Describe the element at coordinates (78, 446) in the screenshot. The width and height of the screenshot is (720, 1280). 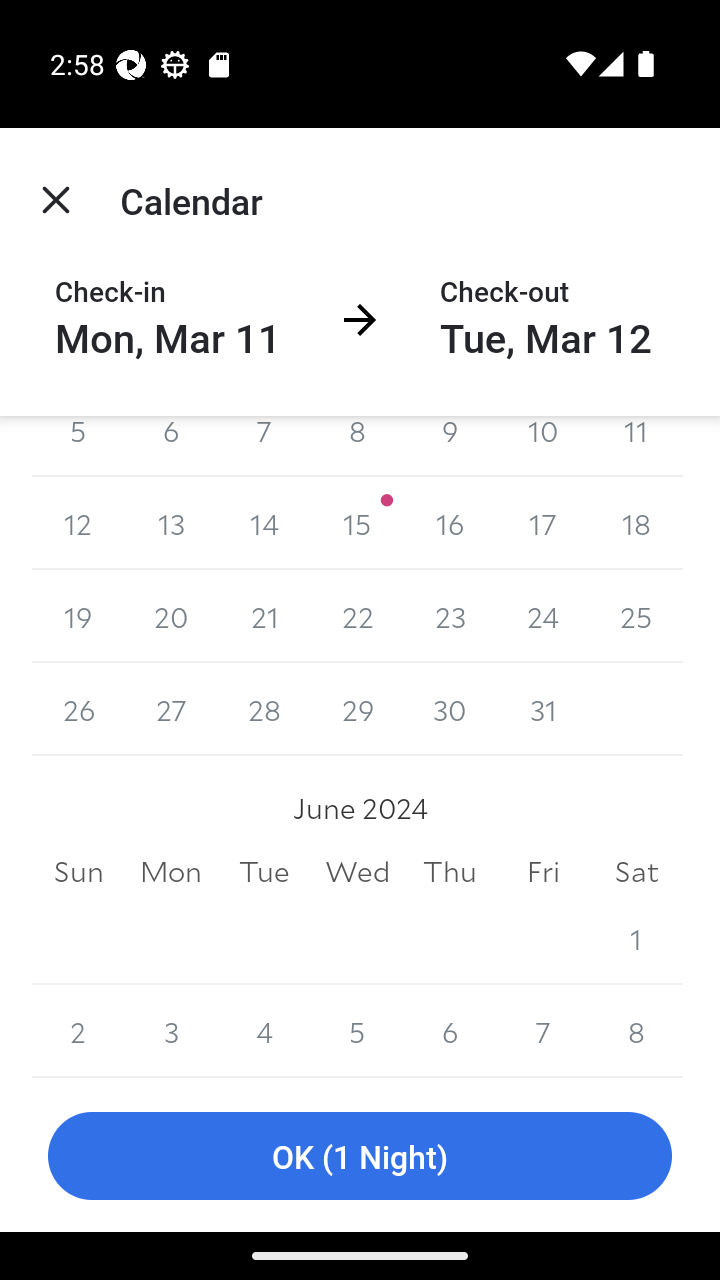
I see `5 5 May 2024` at that location.